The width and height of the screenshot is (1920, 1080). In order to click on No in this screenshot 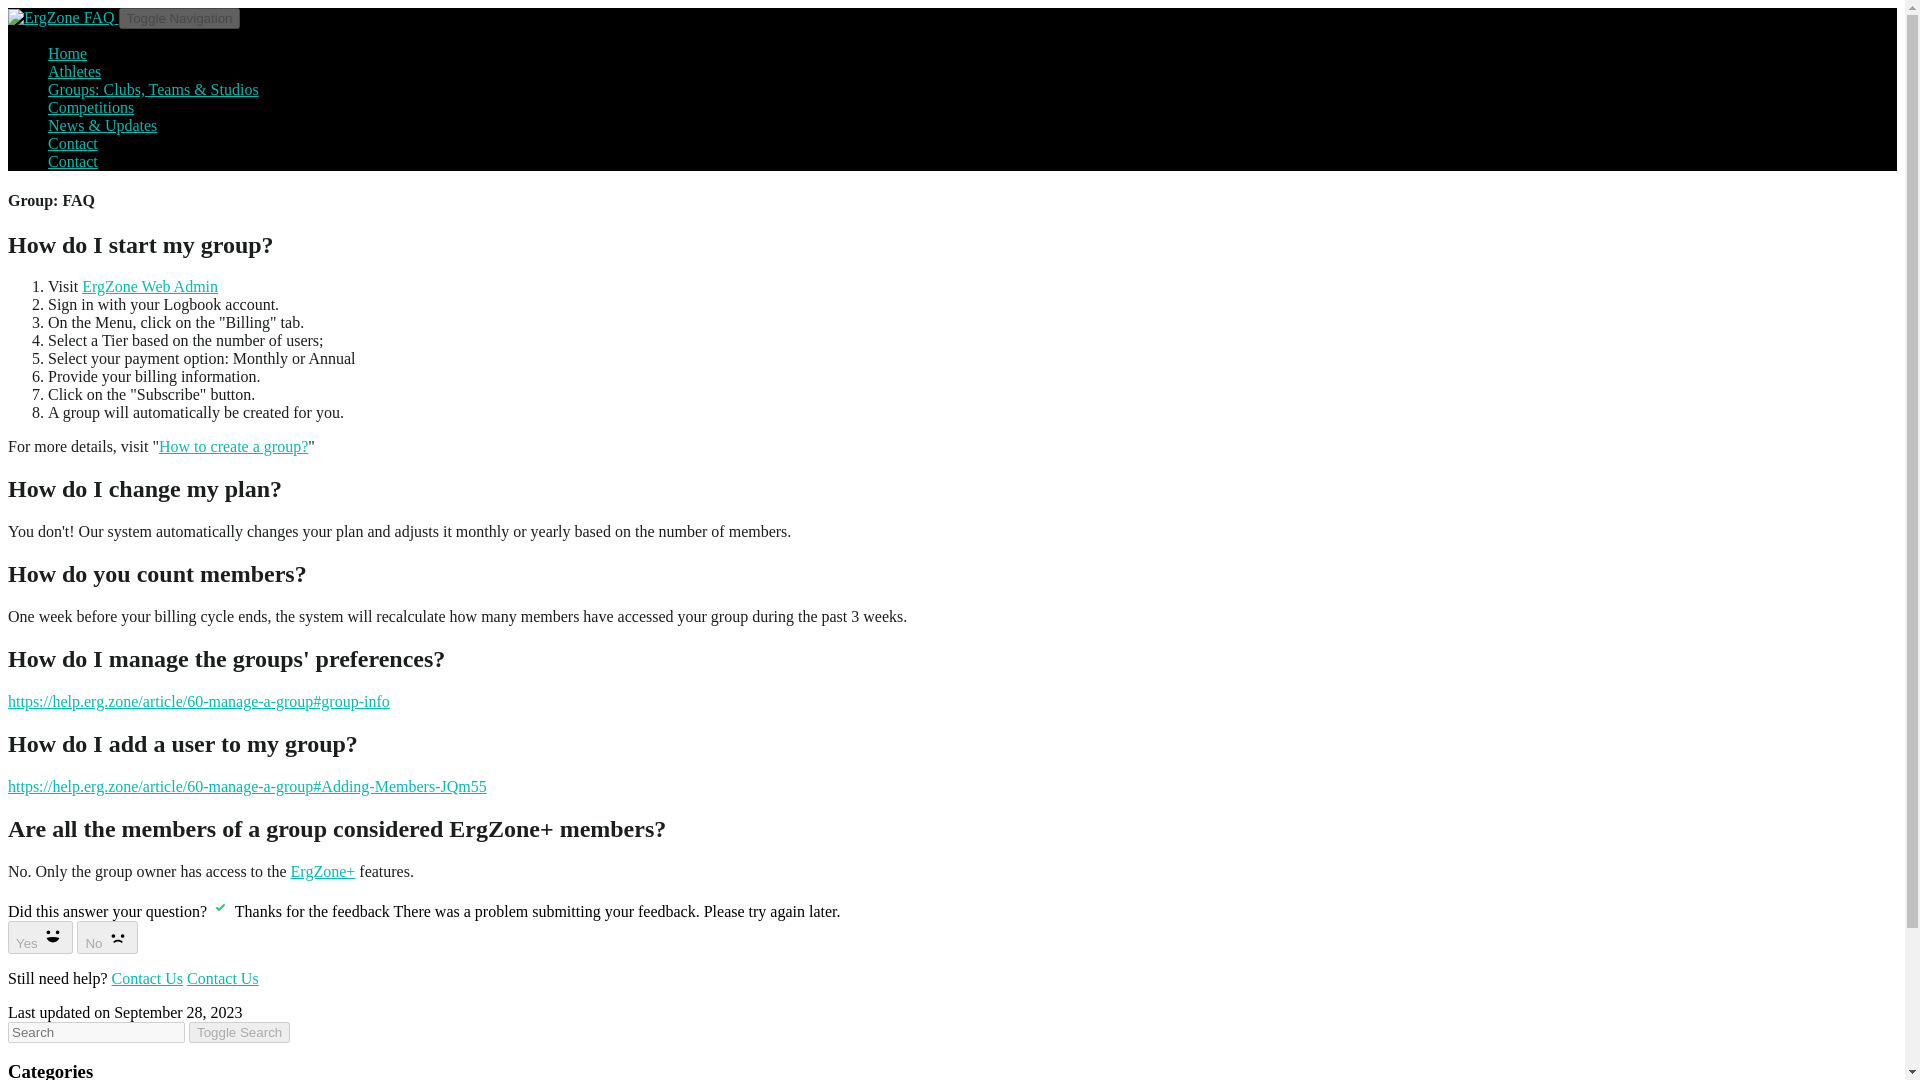, I will do `click(107, 936)`.